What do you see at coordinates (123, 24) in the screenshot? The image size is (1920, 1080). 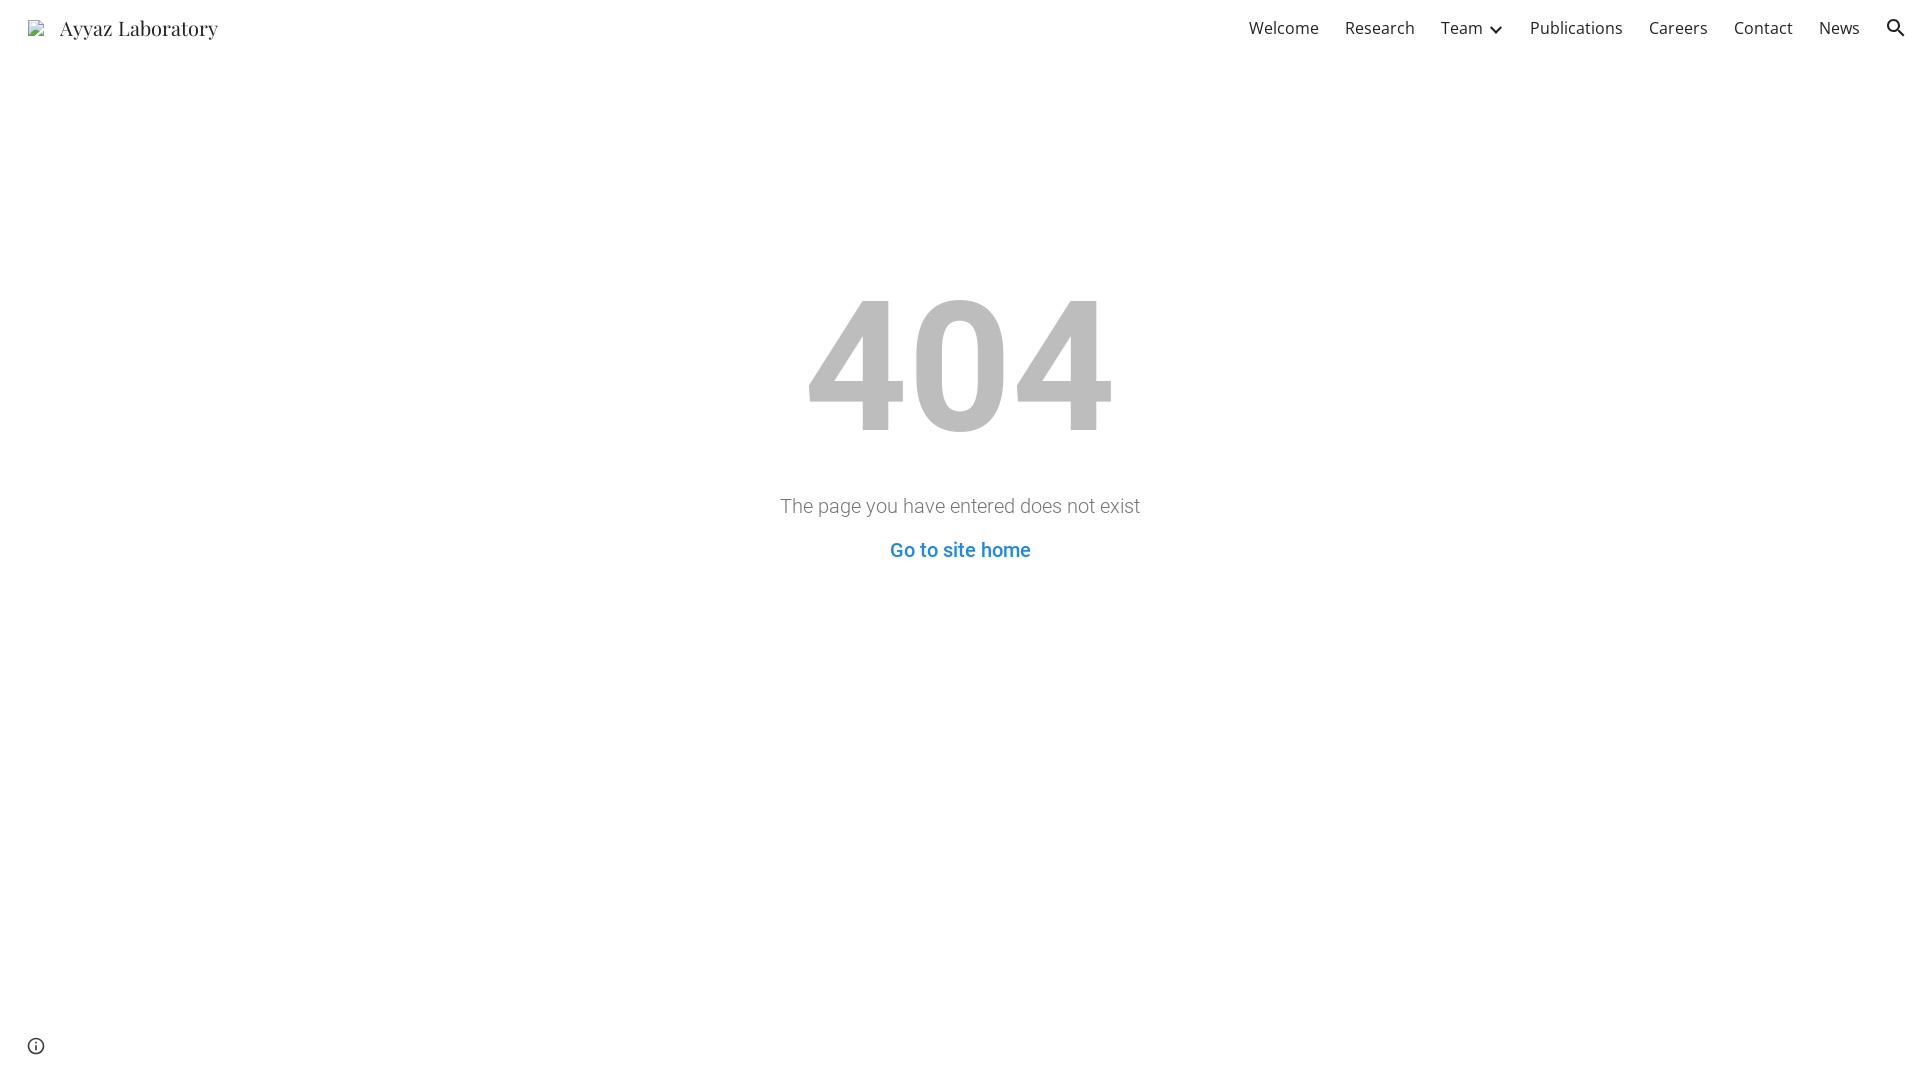 I see `Ayyaz Laboratory` at bounding box center [123, 24].